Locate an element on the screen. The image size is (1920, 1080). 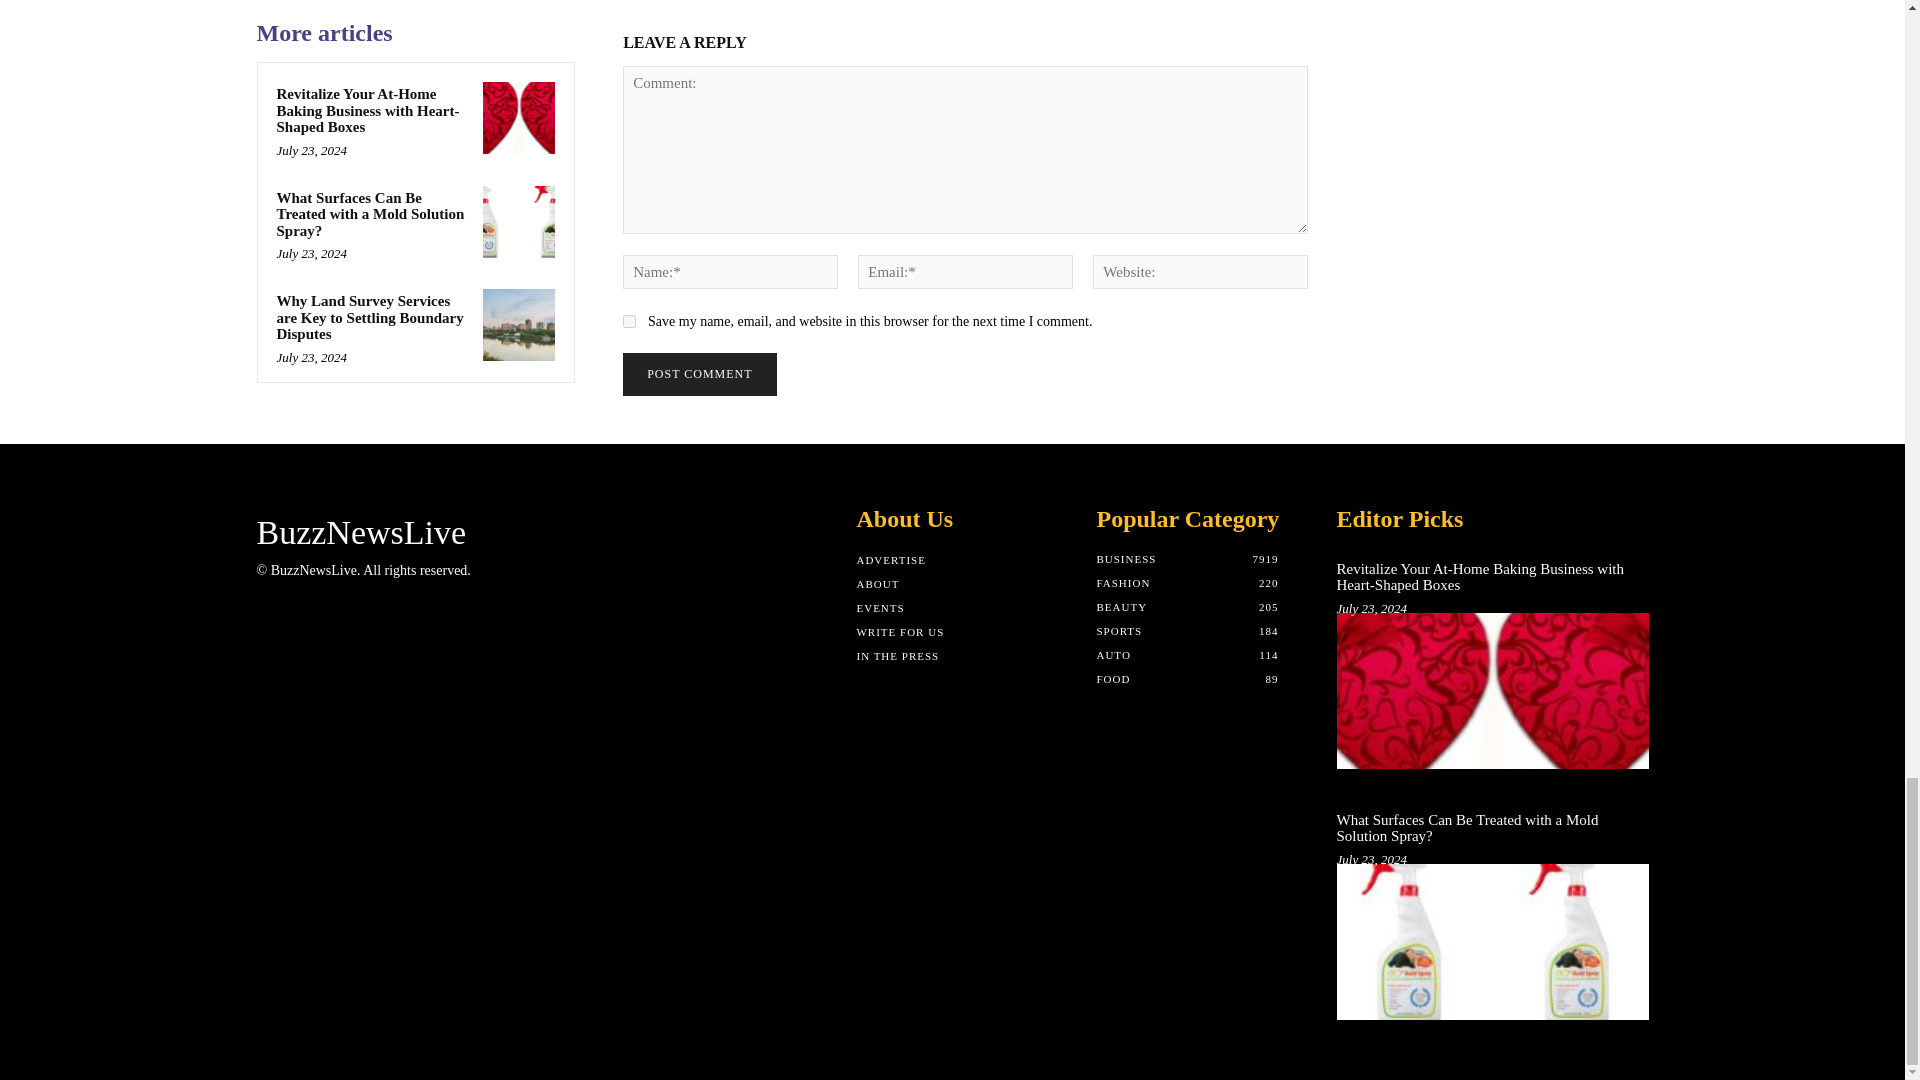
Post Comment is located at coordinates (698, 374).